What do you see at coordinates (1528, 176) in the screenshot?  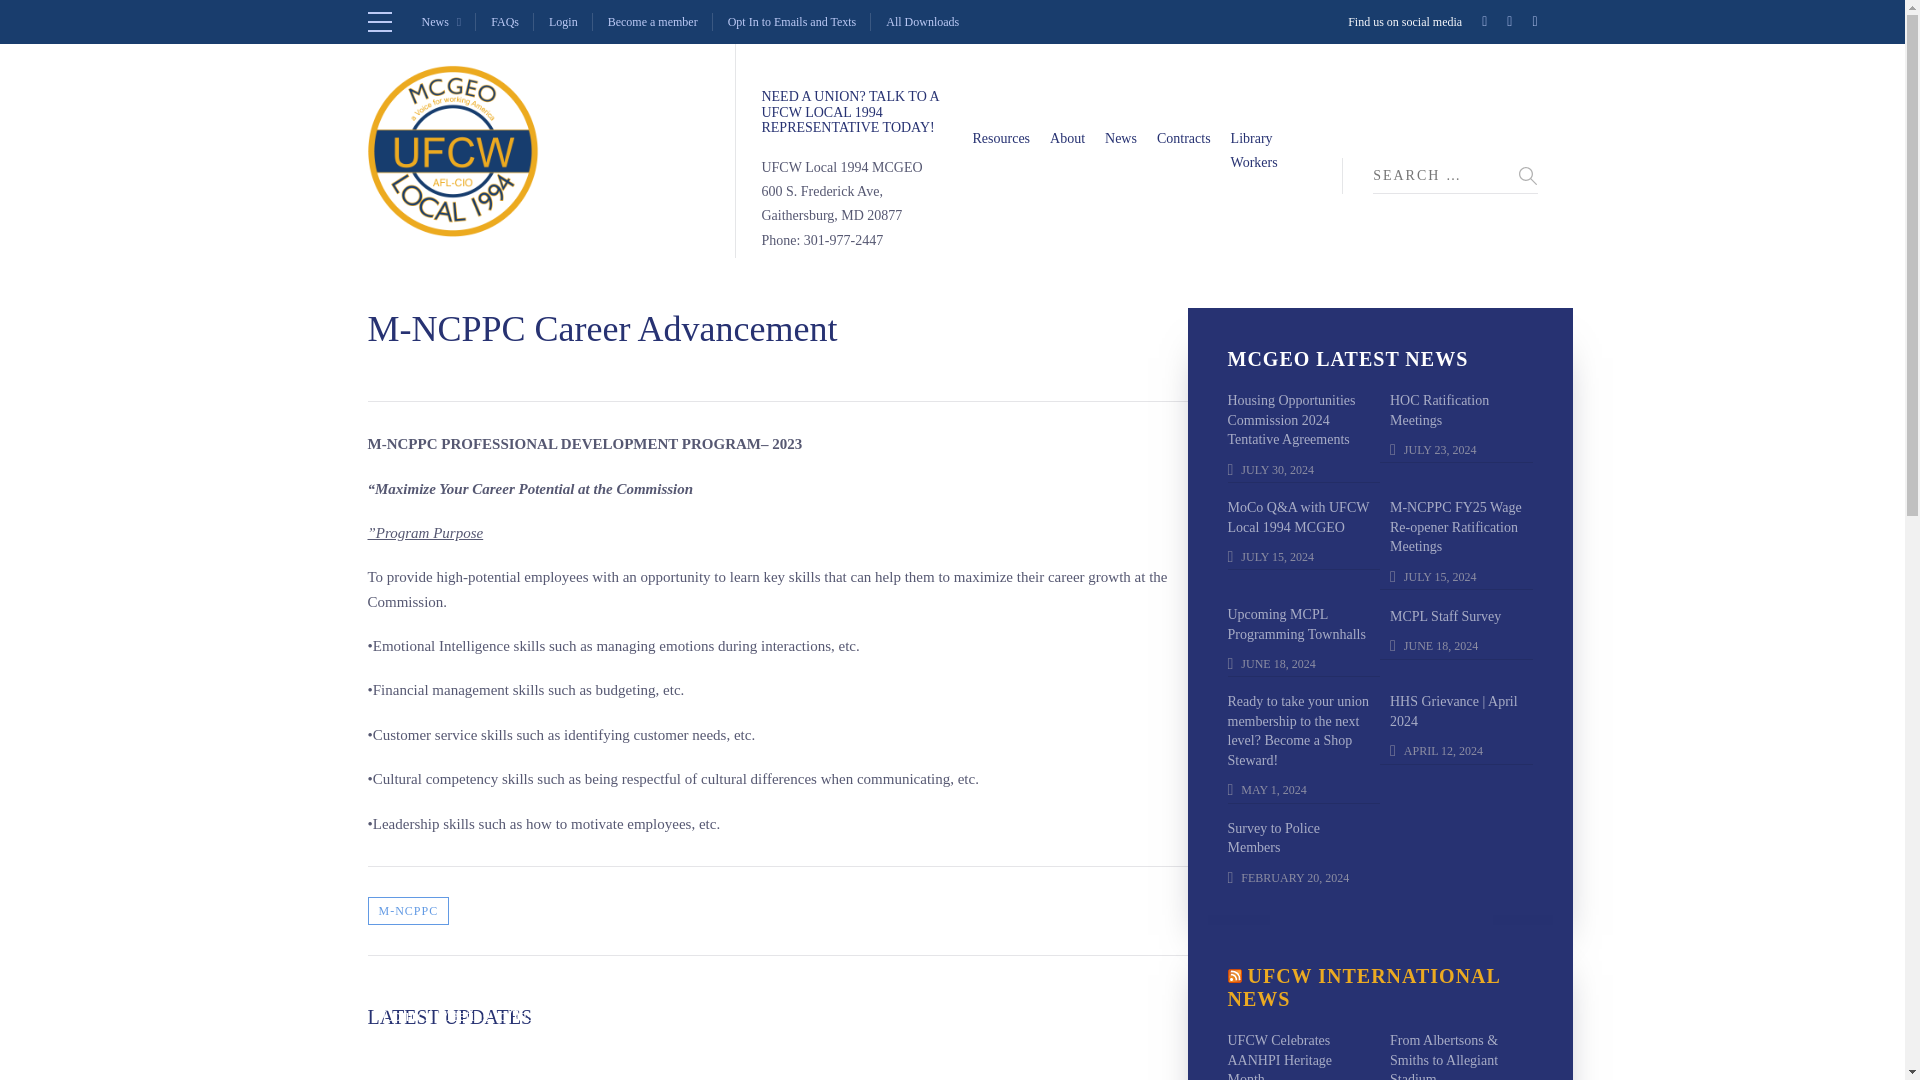 I see `Search` at bounding box center [1528, 176].